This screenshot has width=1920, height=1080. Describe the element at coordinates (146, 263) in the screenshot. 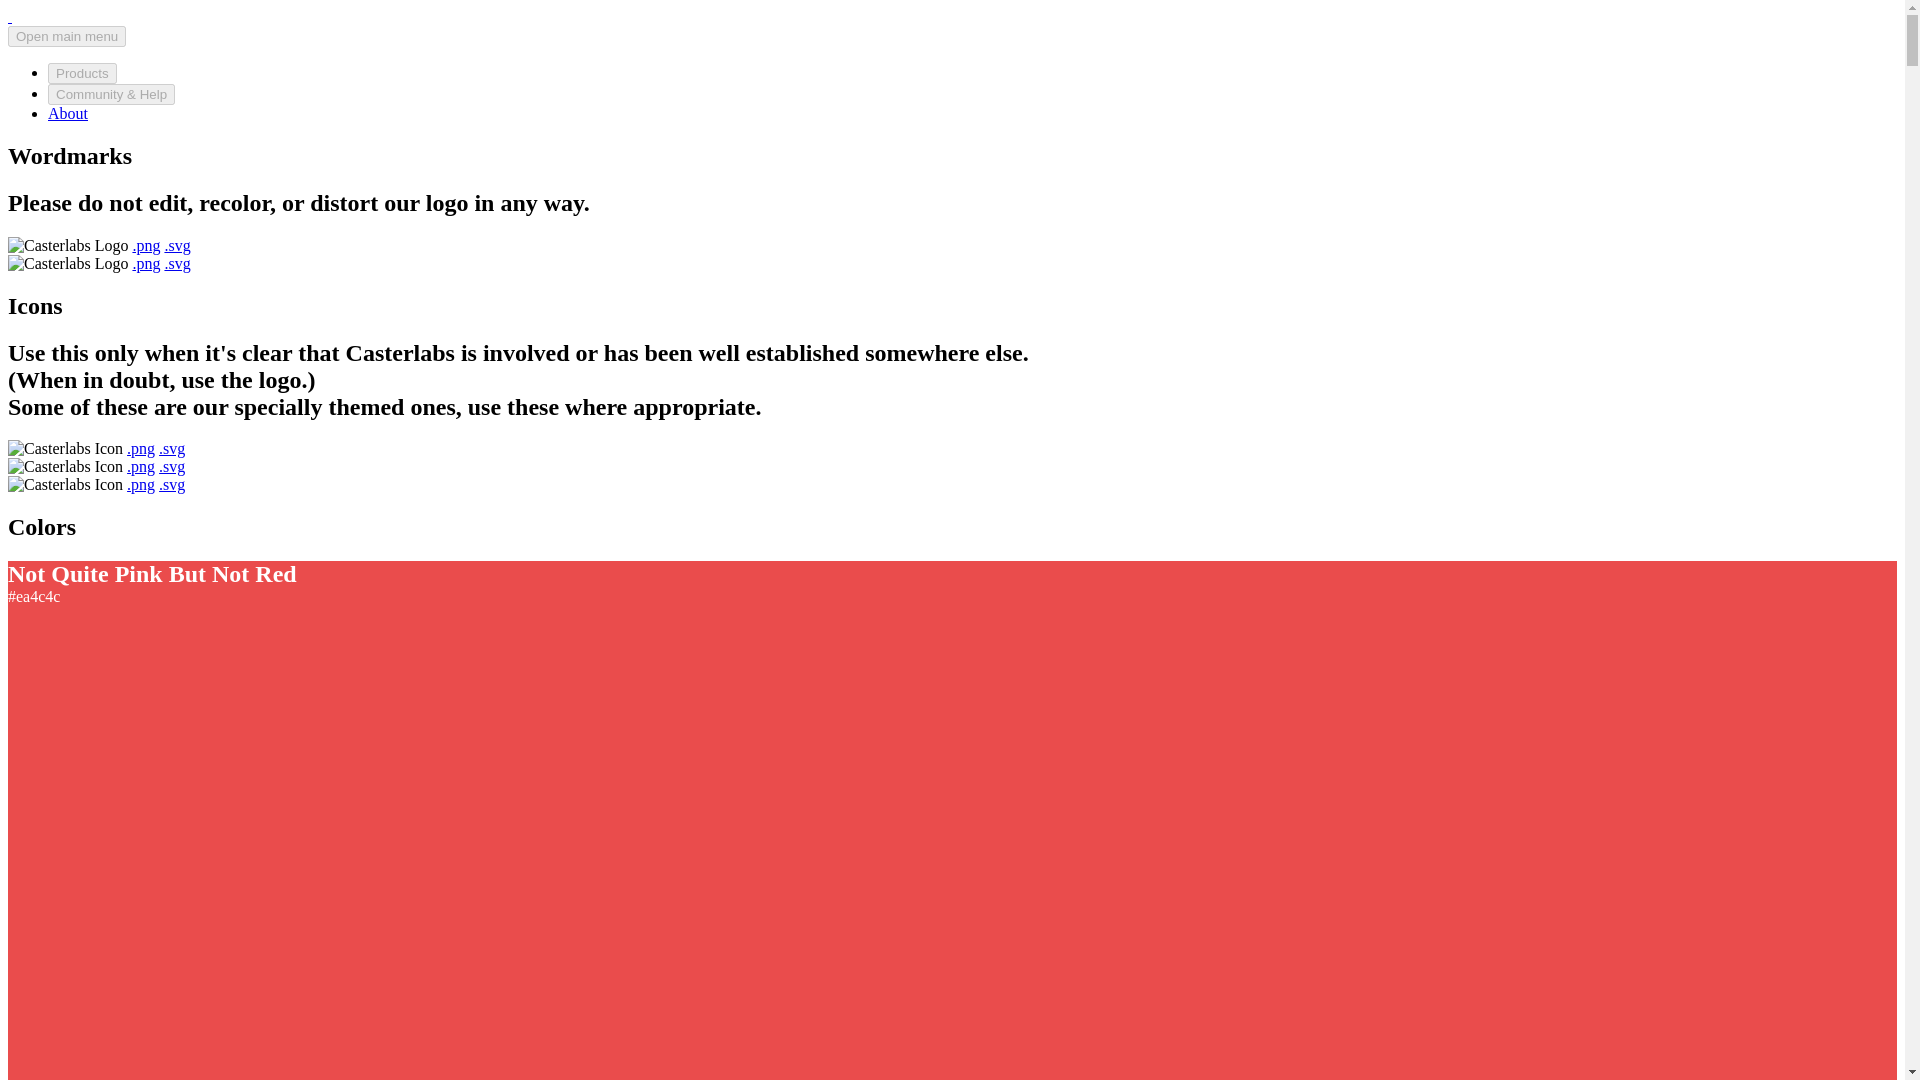

I see `.png` at that location.